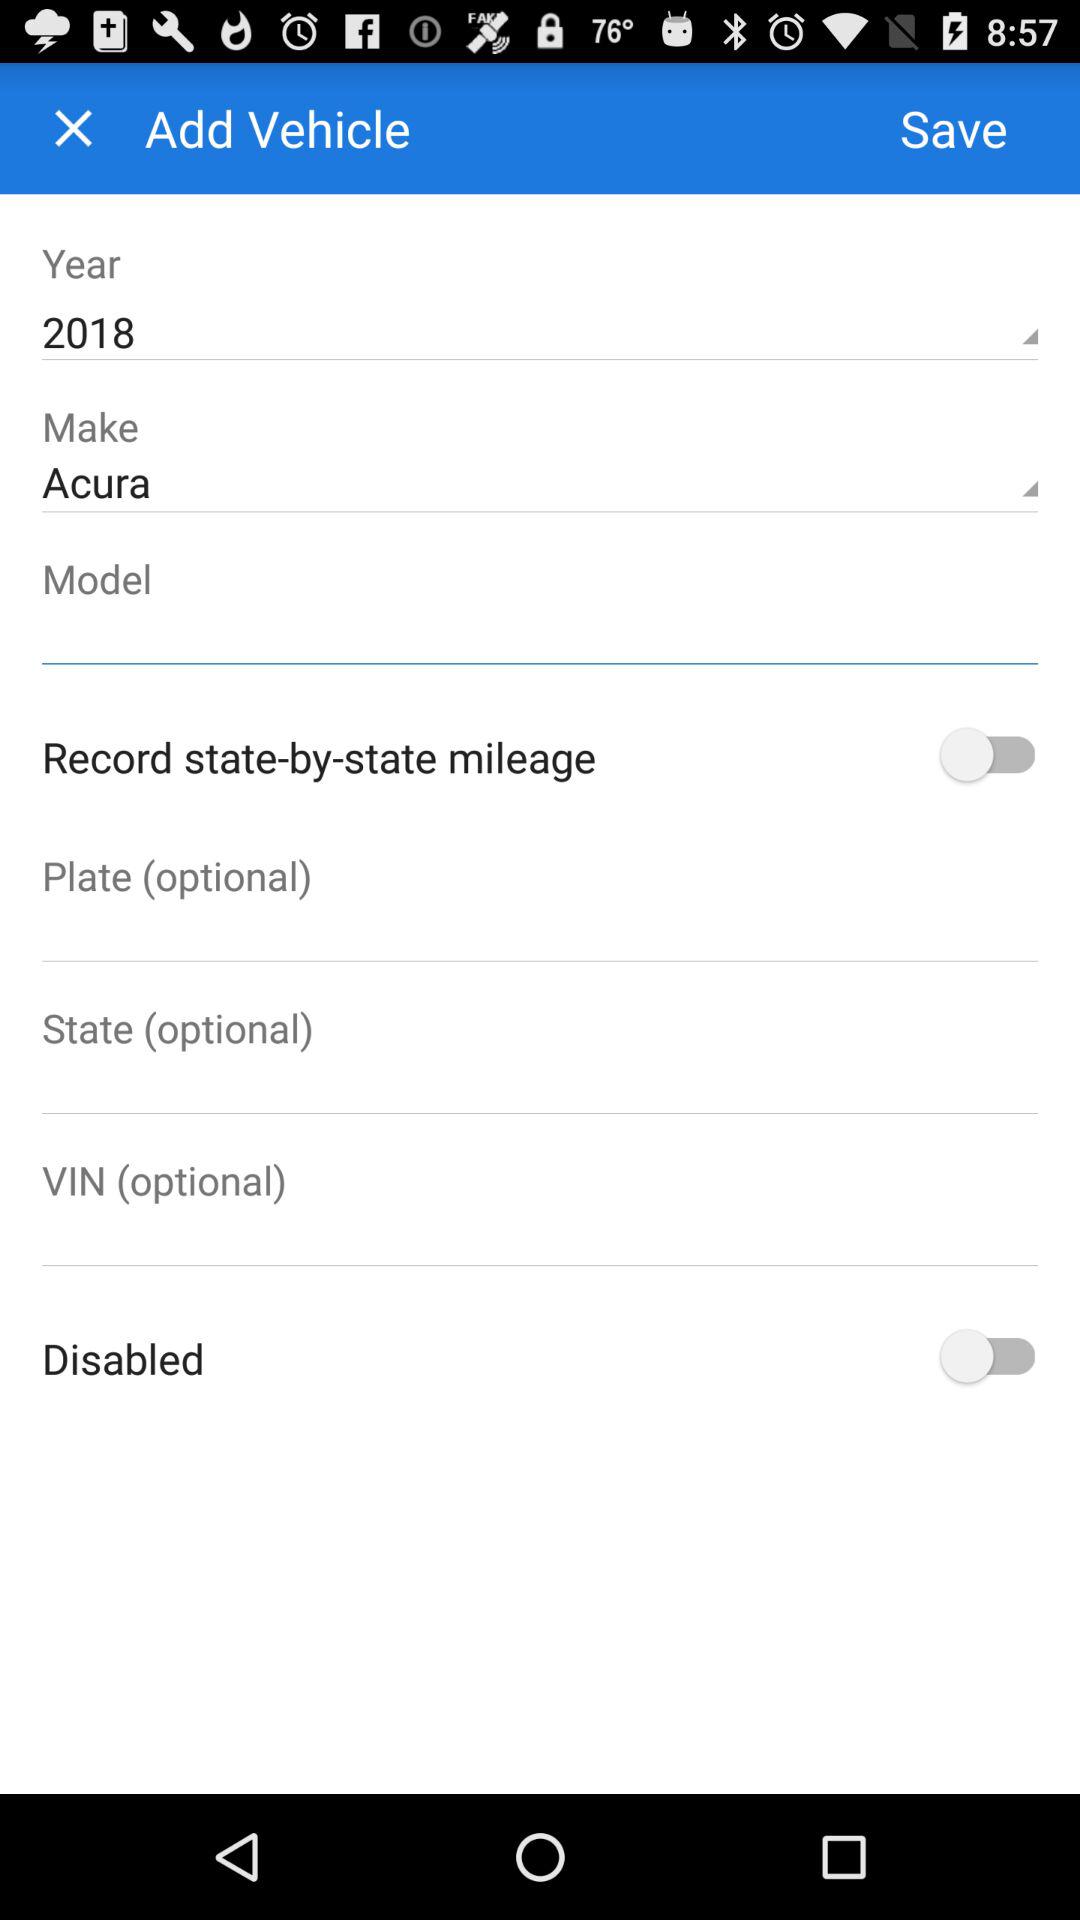 This screenshot has width=1080, height=1920. Describe the element at coordinates (986, 756) in the screenshot. I see `tun on state-by-state mileage` at that location.